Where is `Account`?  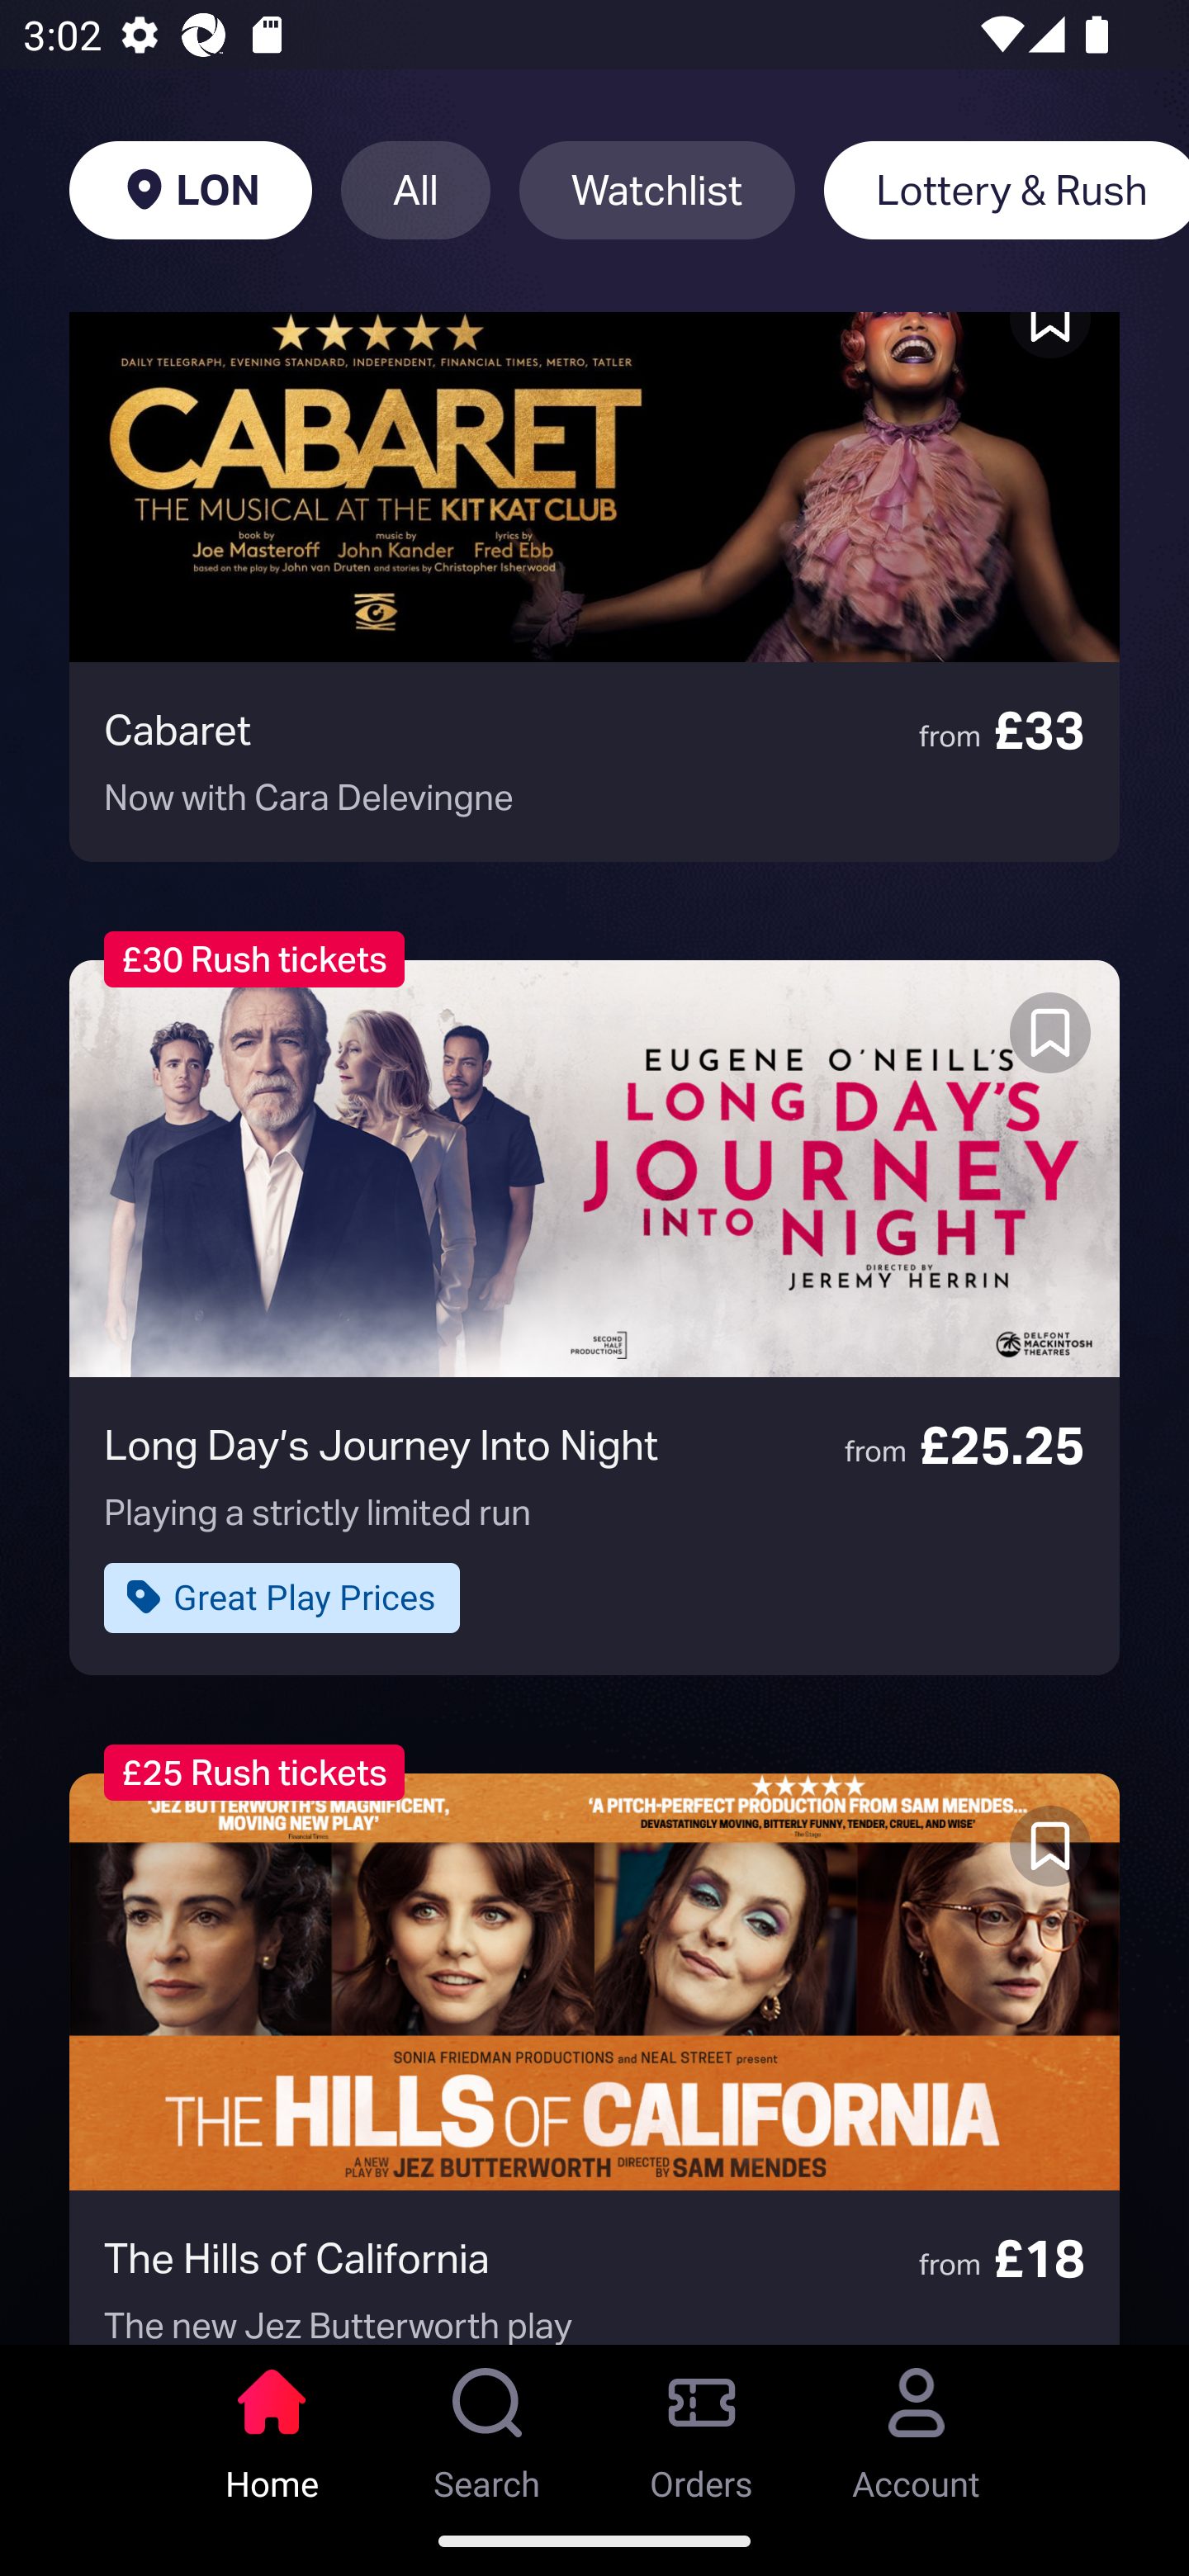 Account is located at coordinates (917, 2425).